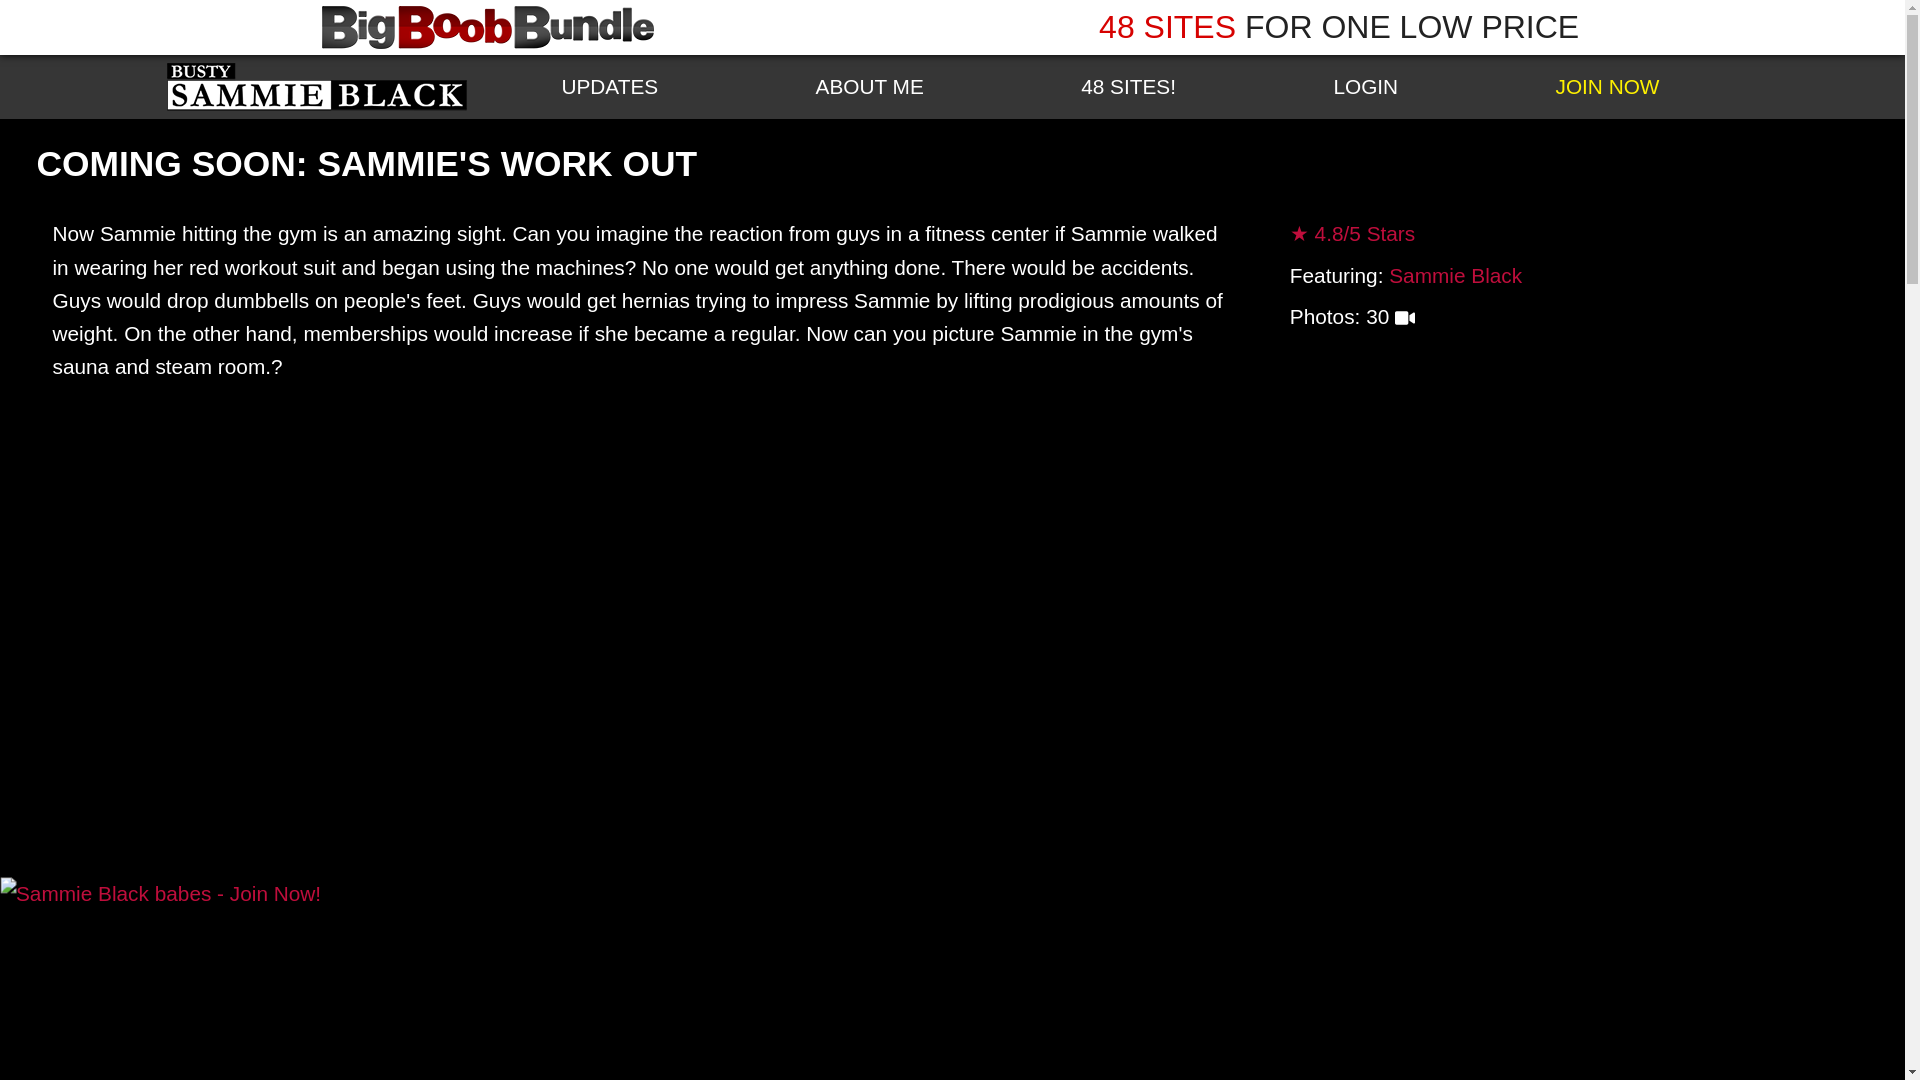 The image size is (1920, 1080). What do you see at coordinates (1455, 275) in the screenshot?
I see `Sammie Black` at bounding box center [1455, 275].